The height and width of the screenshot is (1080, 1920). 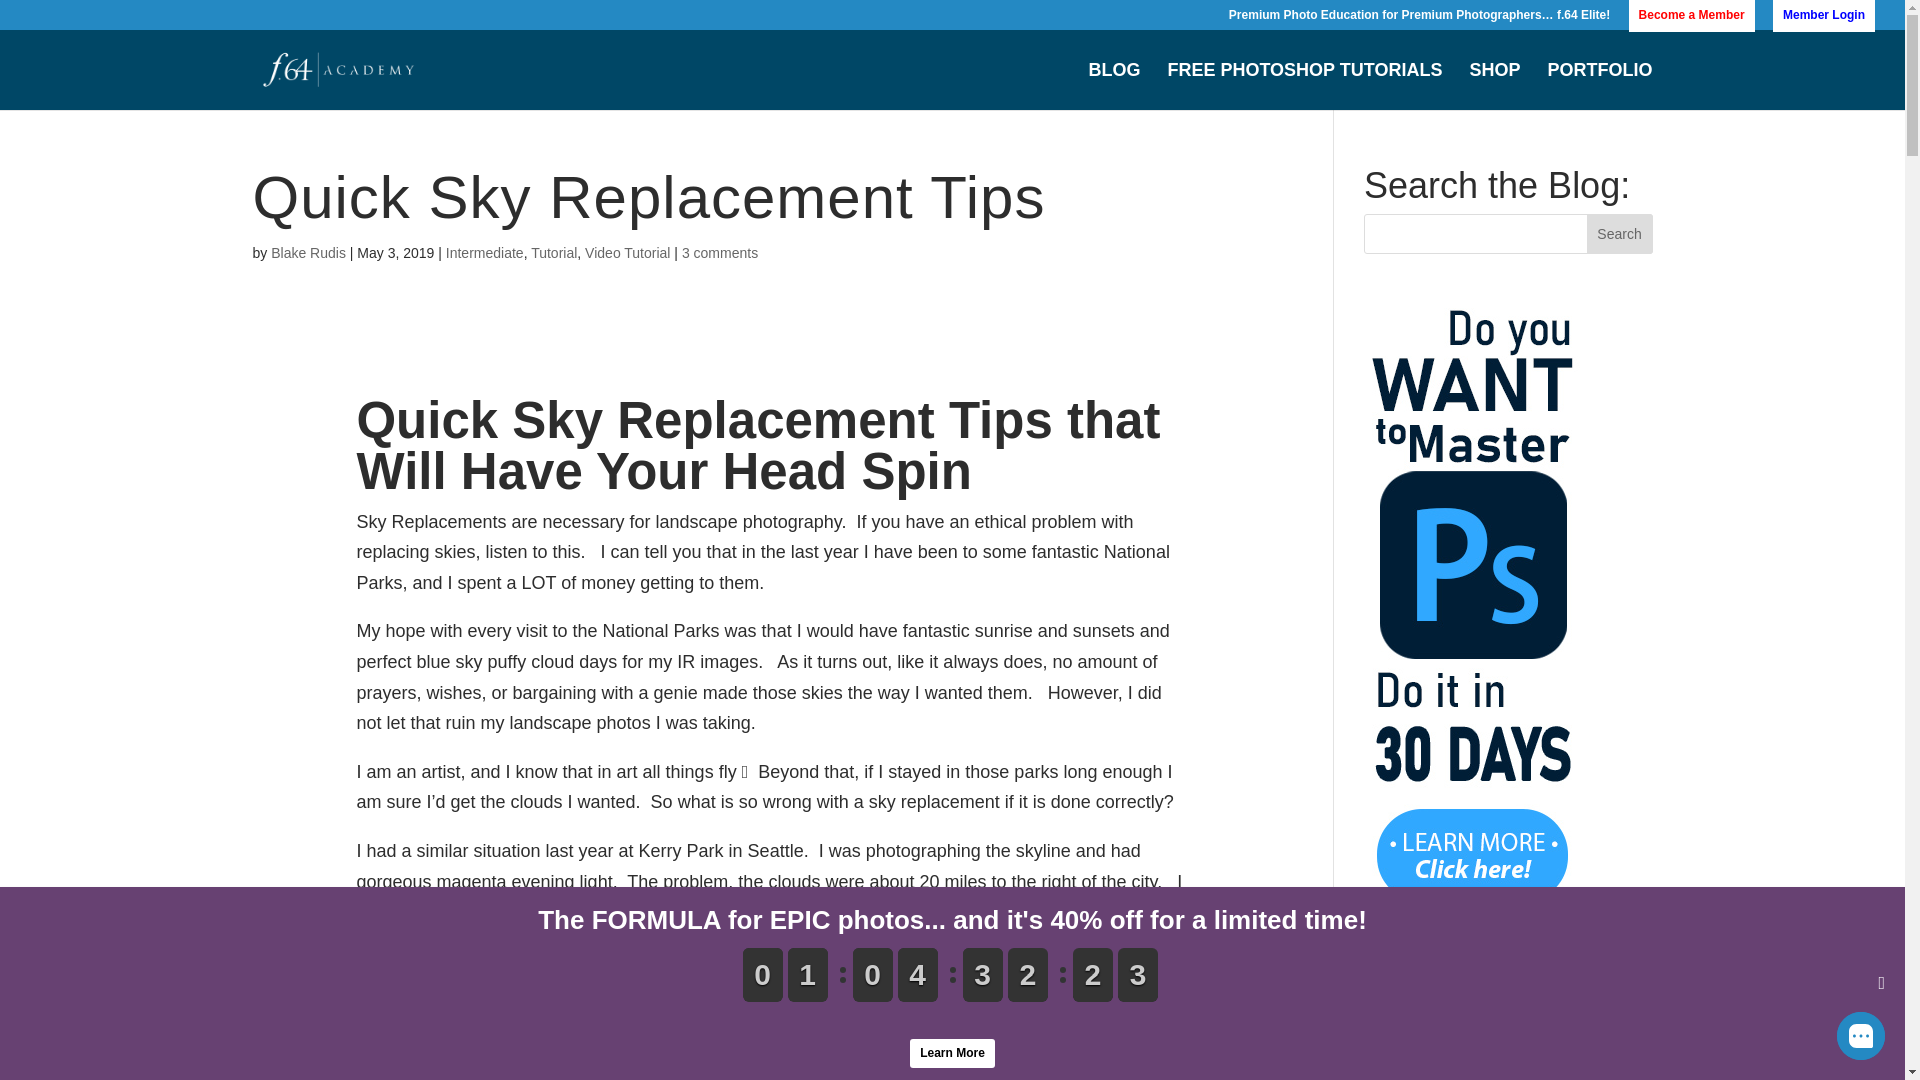 I want to click on Intermediate, so click(x=484, y=253).